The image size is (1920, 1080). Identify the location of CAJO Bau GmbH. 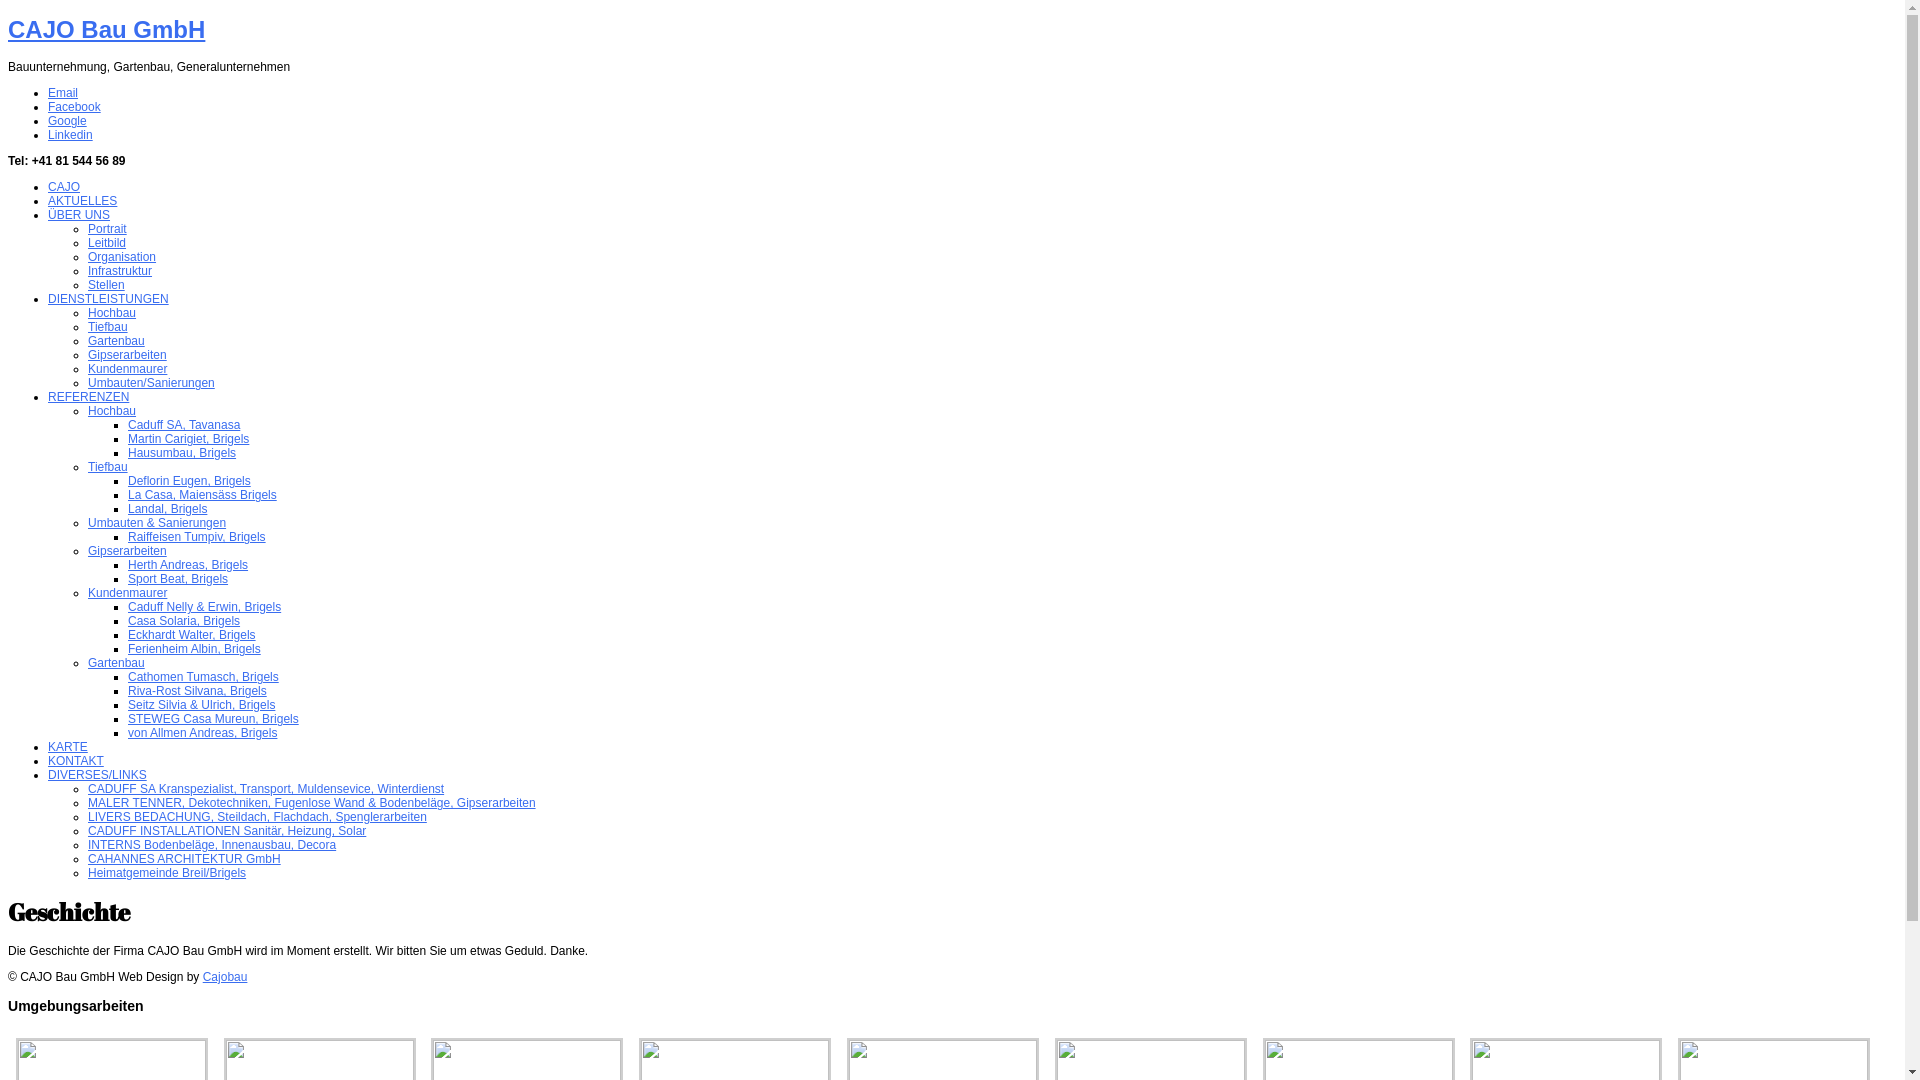
(106, 30).